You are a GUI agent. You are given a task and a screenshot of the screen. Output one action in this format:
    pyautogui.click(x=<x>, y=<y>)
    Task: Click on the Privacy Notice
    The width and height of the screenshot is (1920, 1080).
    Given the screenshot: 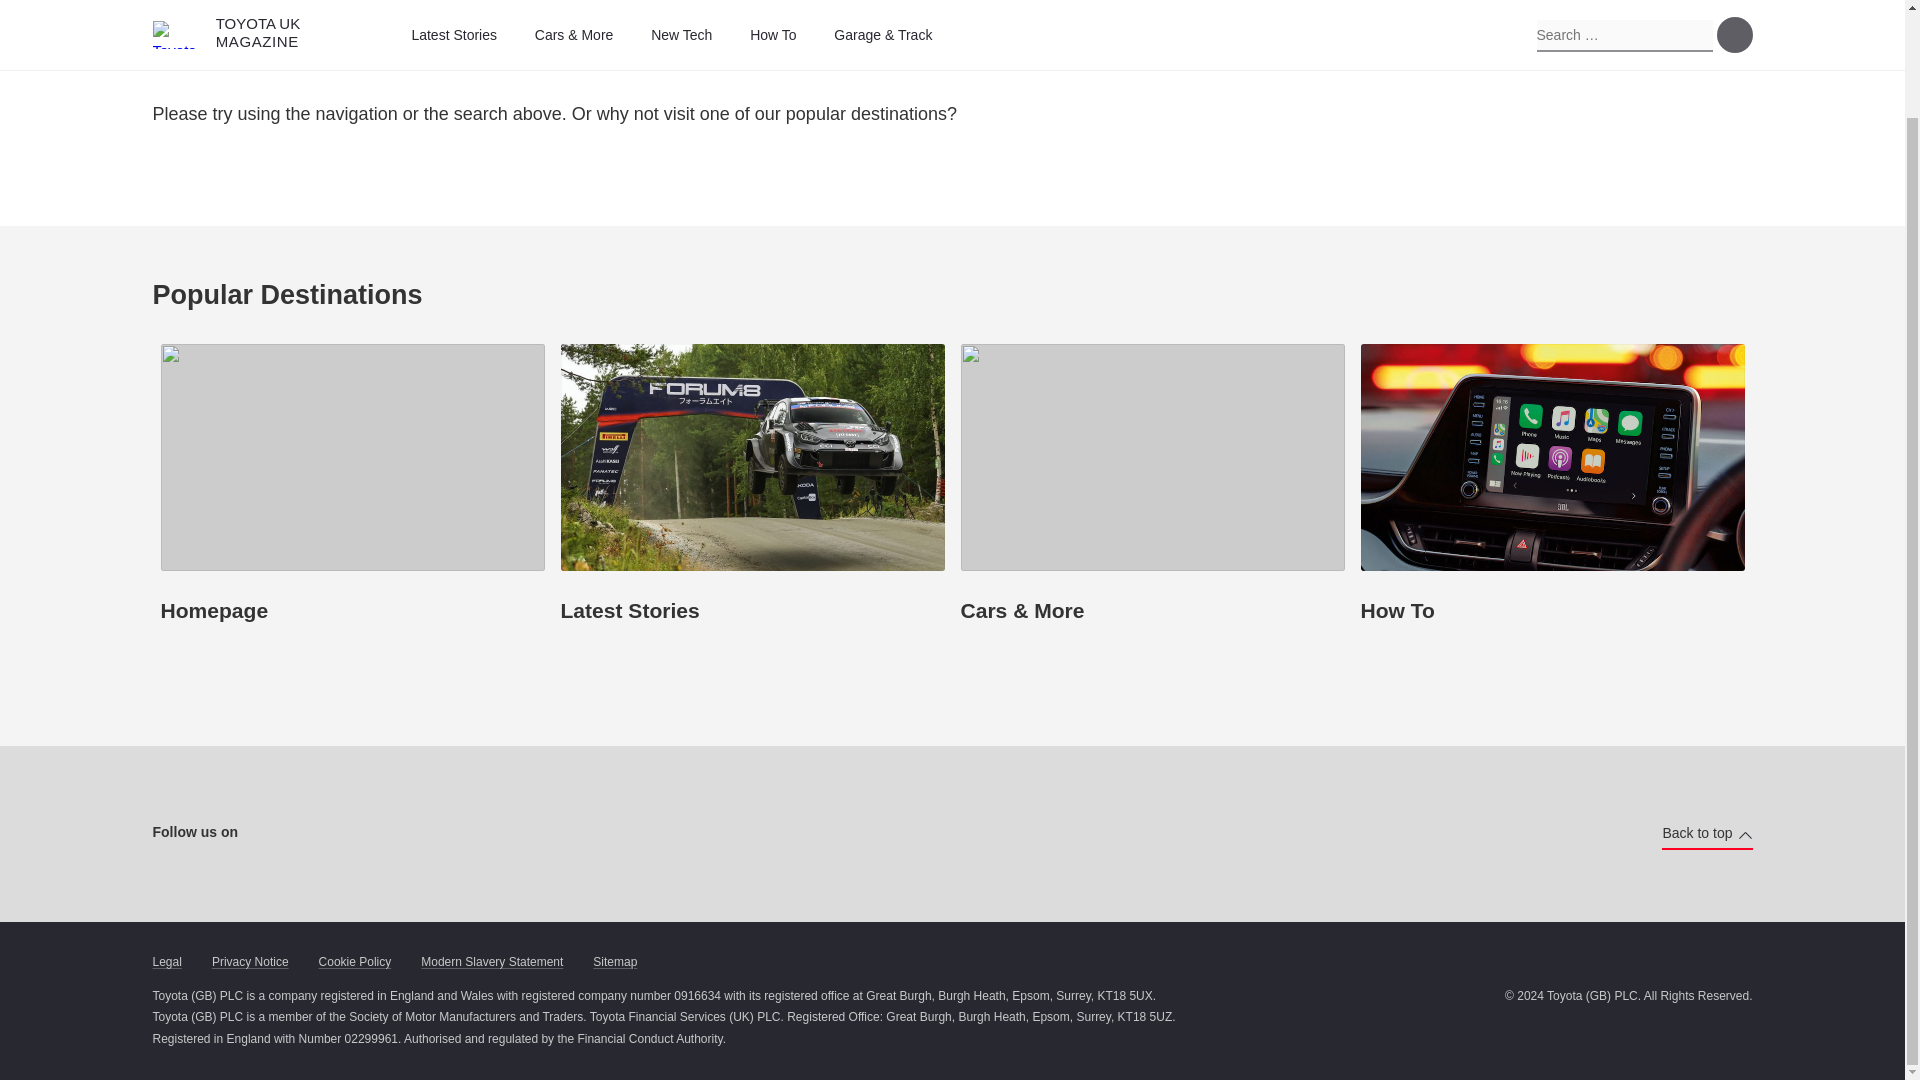 What is the action you would take?
    pyautogui.click(x=250, y=962)
    